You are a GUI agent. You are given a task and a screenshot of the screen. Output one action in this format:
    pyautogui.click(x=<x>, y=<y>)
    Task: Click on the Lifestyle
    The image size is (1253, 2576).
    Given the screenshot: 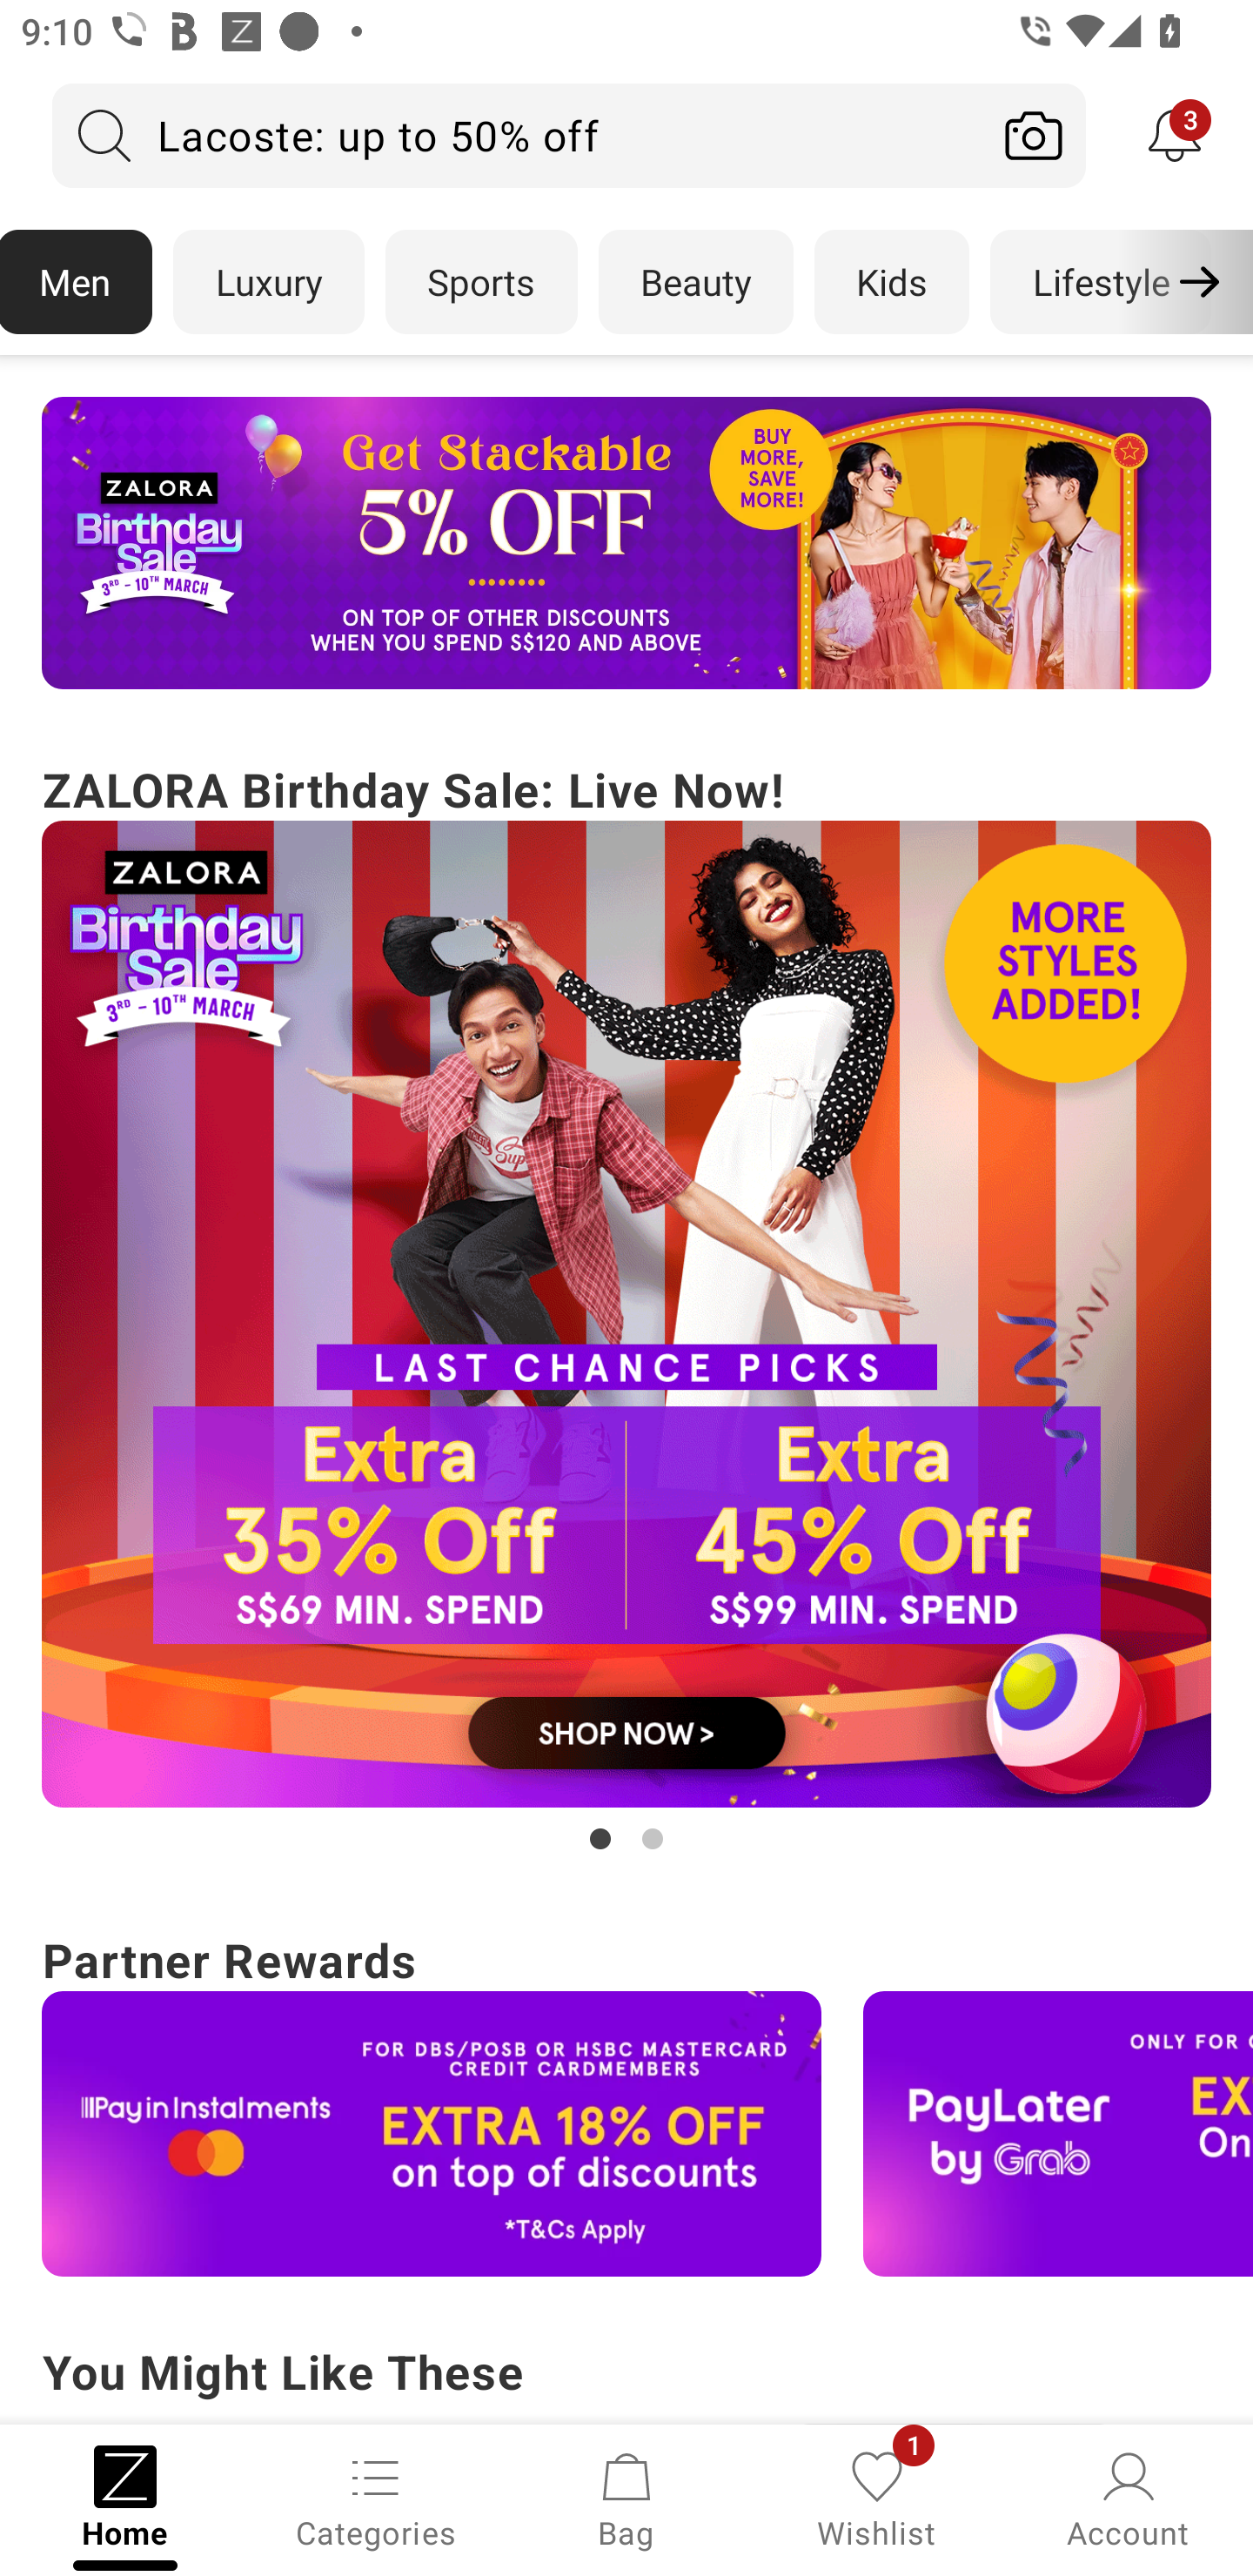 What is the action you would take?
    pyautogui.click(x=1100, y=282)
    